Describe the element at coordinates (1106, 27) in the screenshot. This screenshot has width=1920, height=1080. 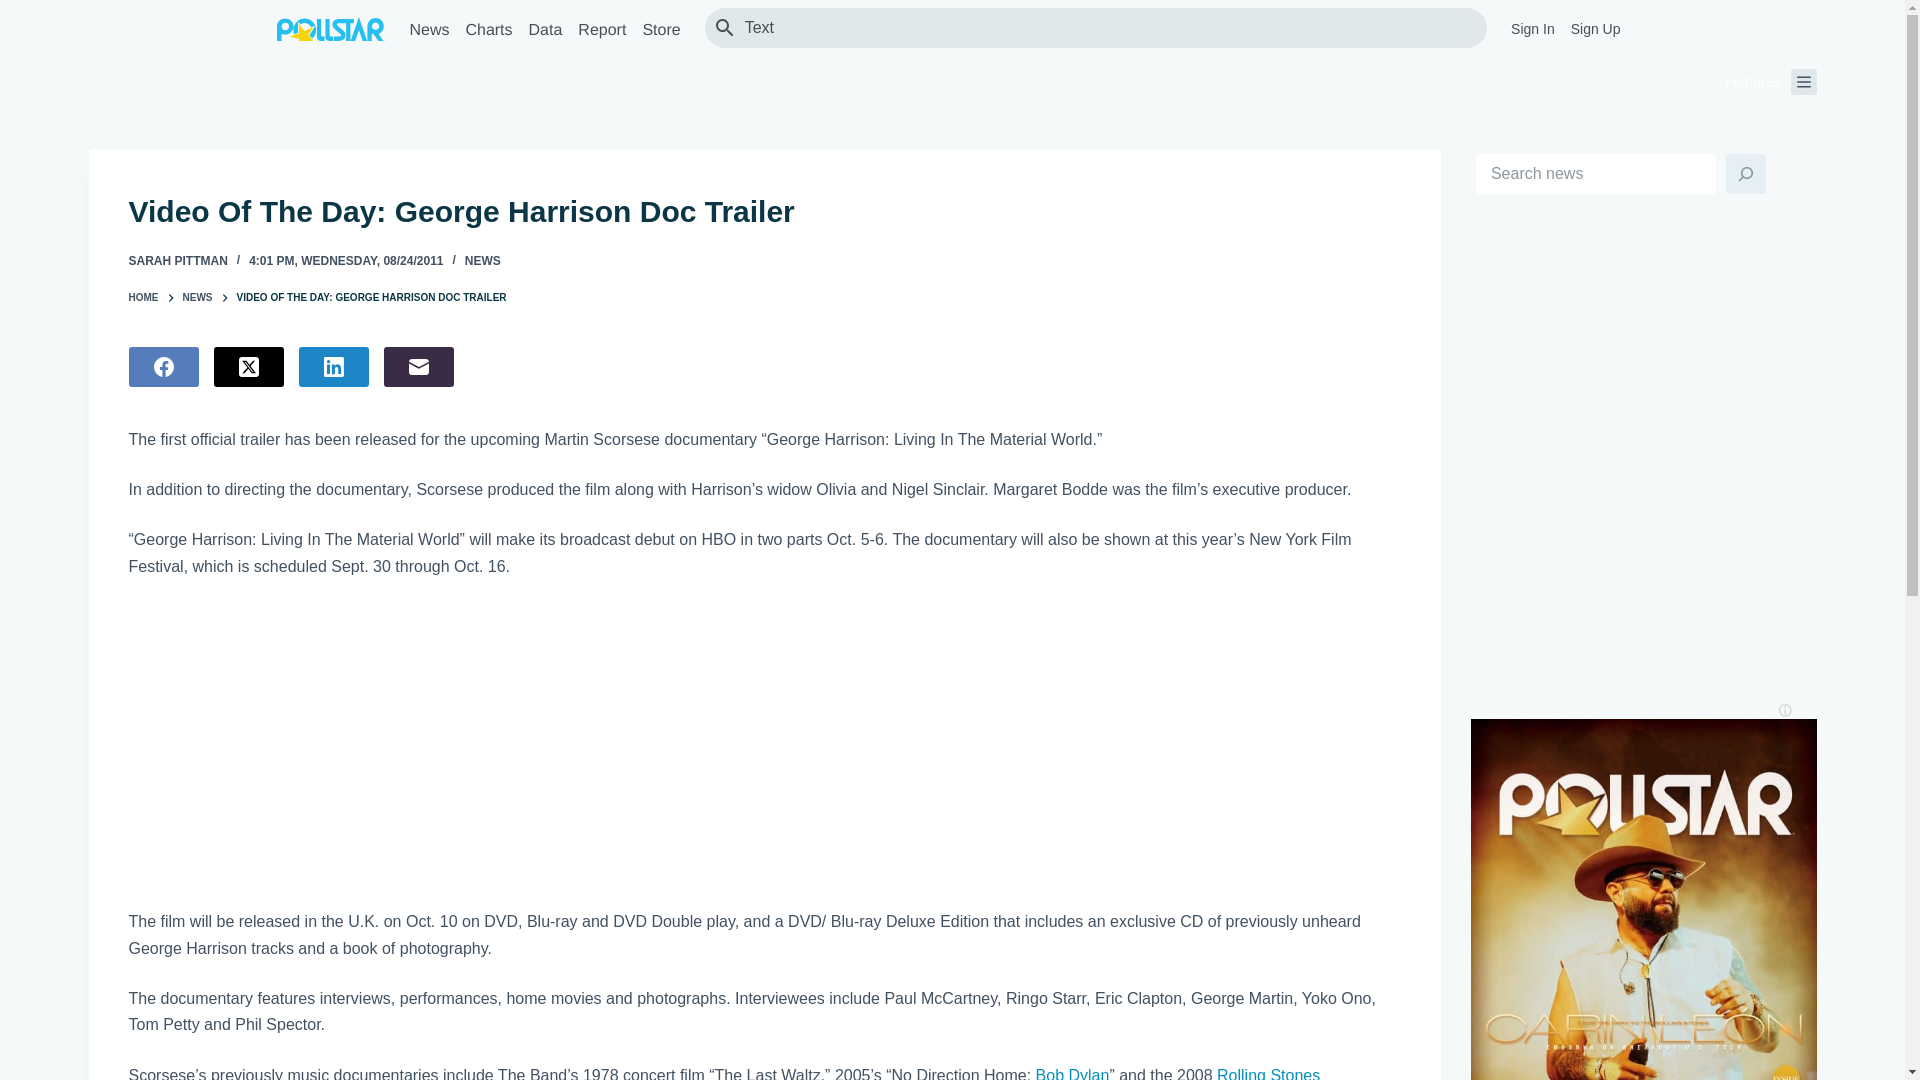
I see `Text` at that location.